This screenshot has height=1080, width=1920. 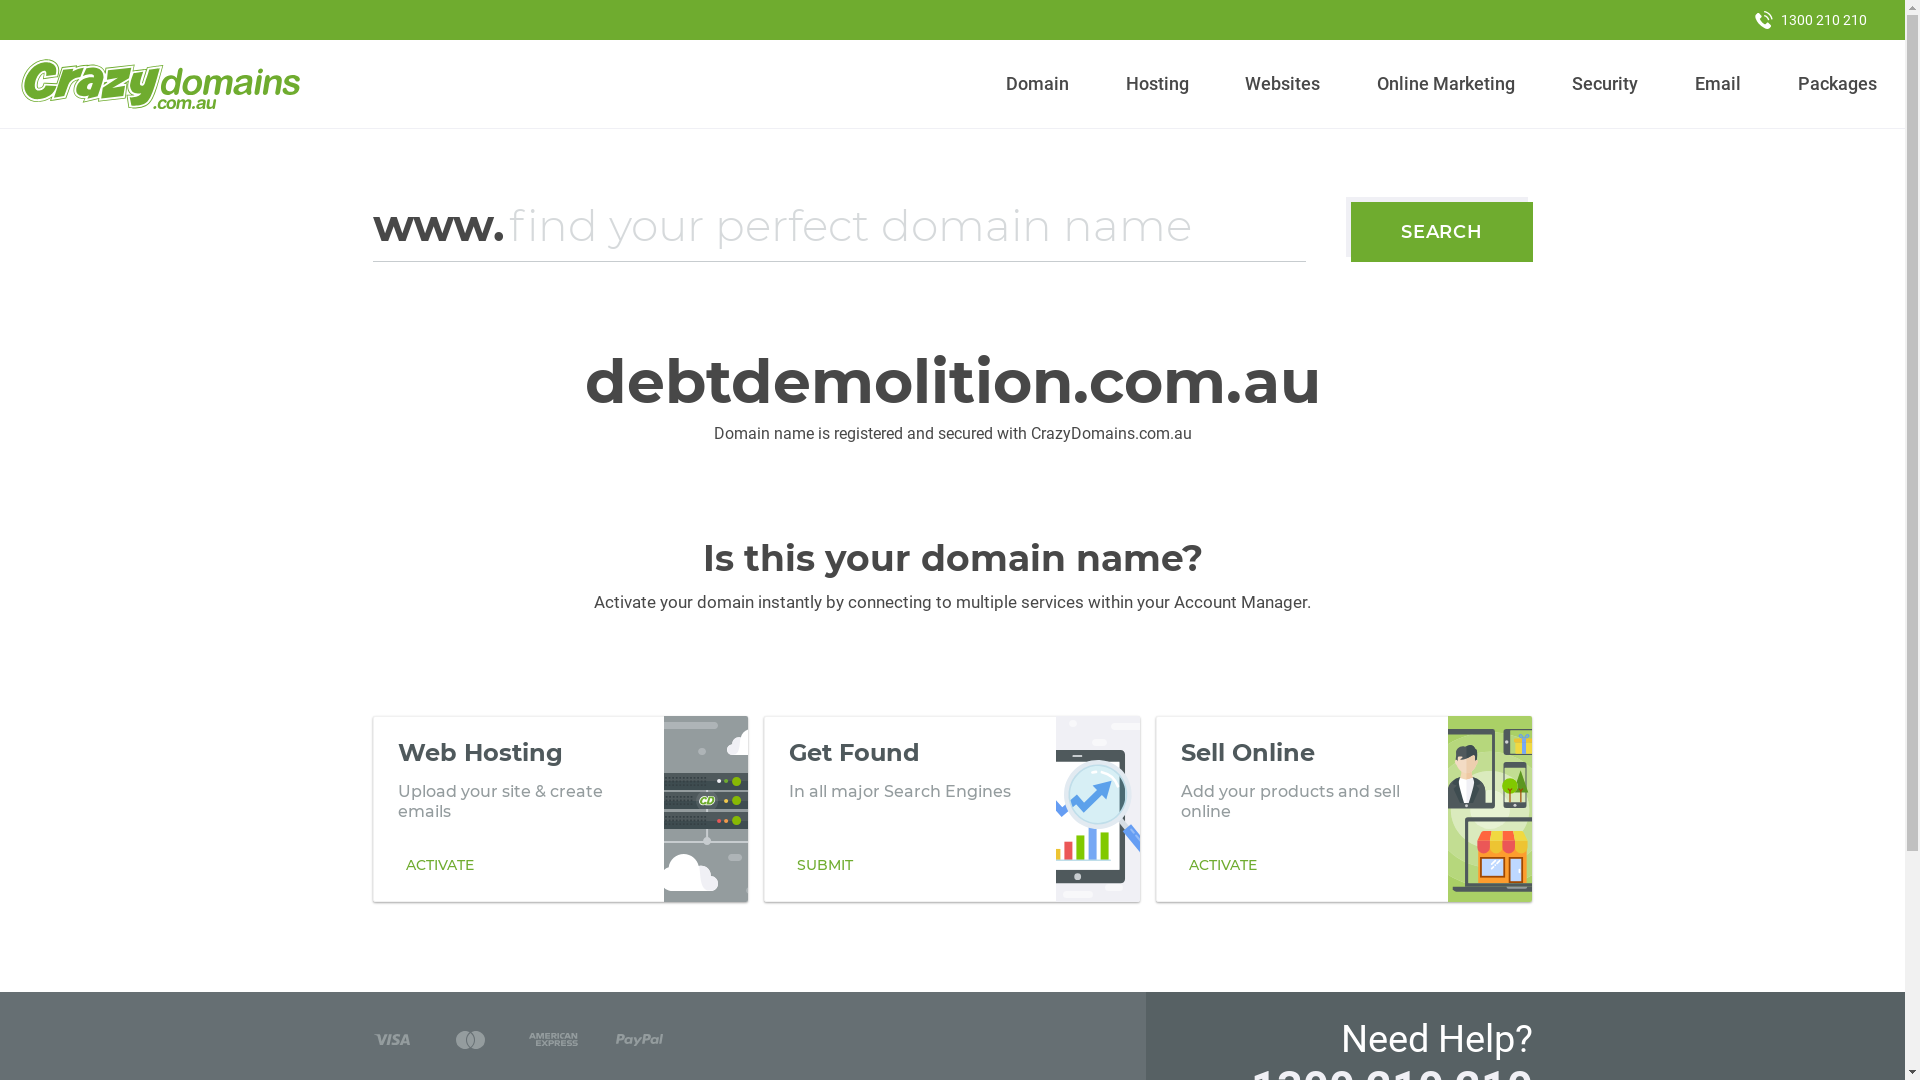 What do you see at coordinates (1811, 20) in the screenshot?
I see `1300 210 210` at bounding box center [1811, 20].